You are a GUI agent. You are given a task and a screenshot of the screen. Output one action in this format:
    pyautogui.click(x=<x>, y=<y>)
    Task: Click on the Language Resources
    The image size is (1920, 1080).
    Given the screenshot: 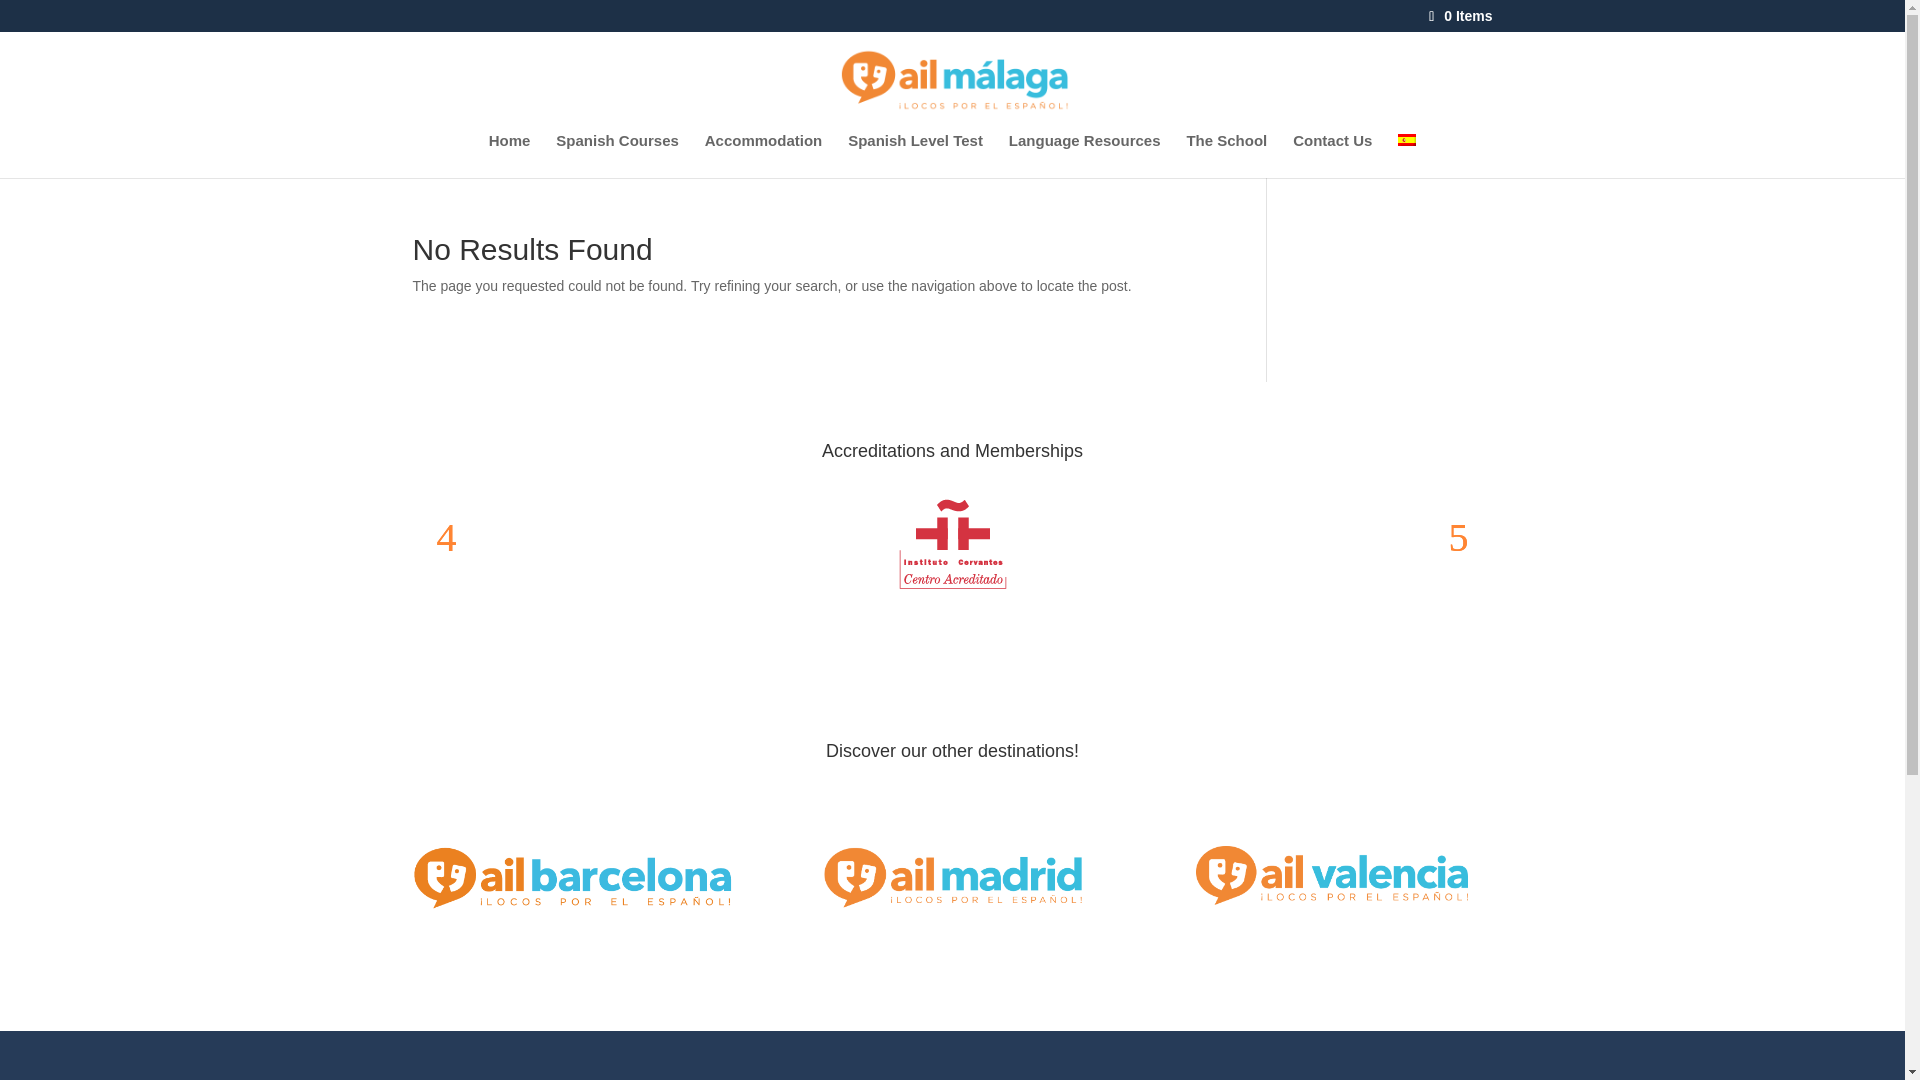 What is the action you would take?
    pyautogui.click(x=1085, y=156)
    